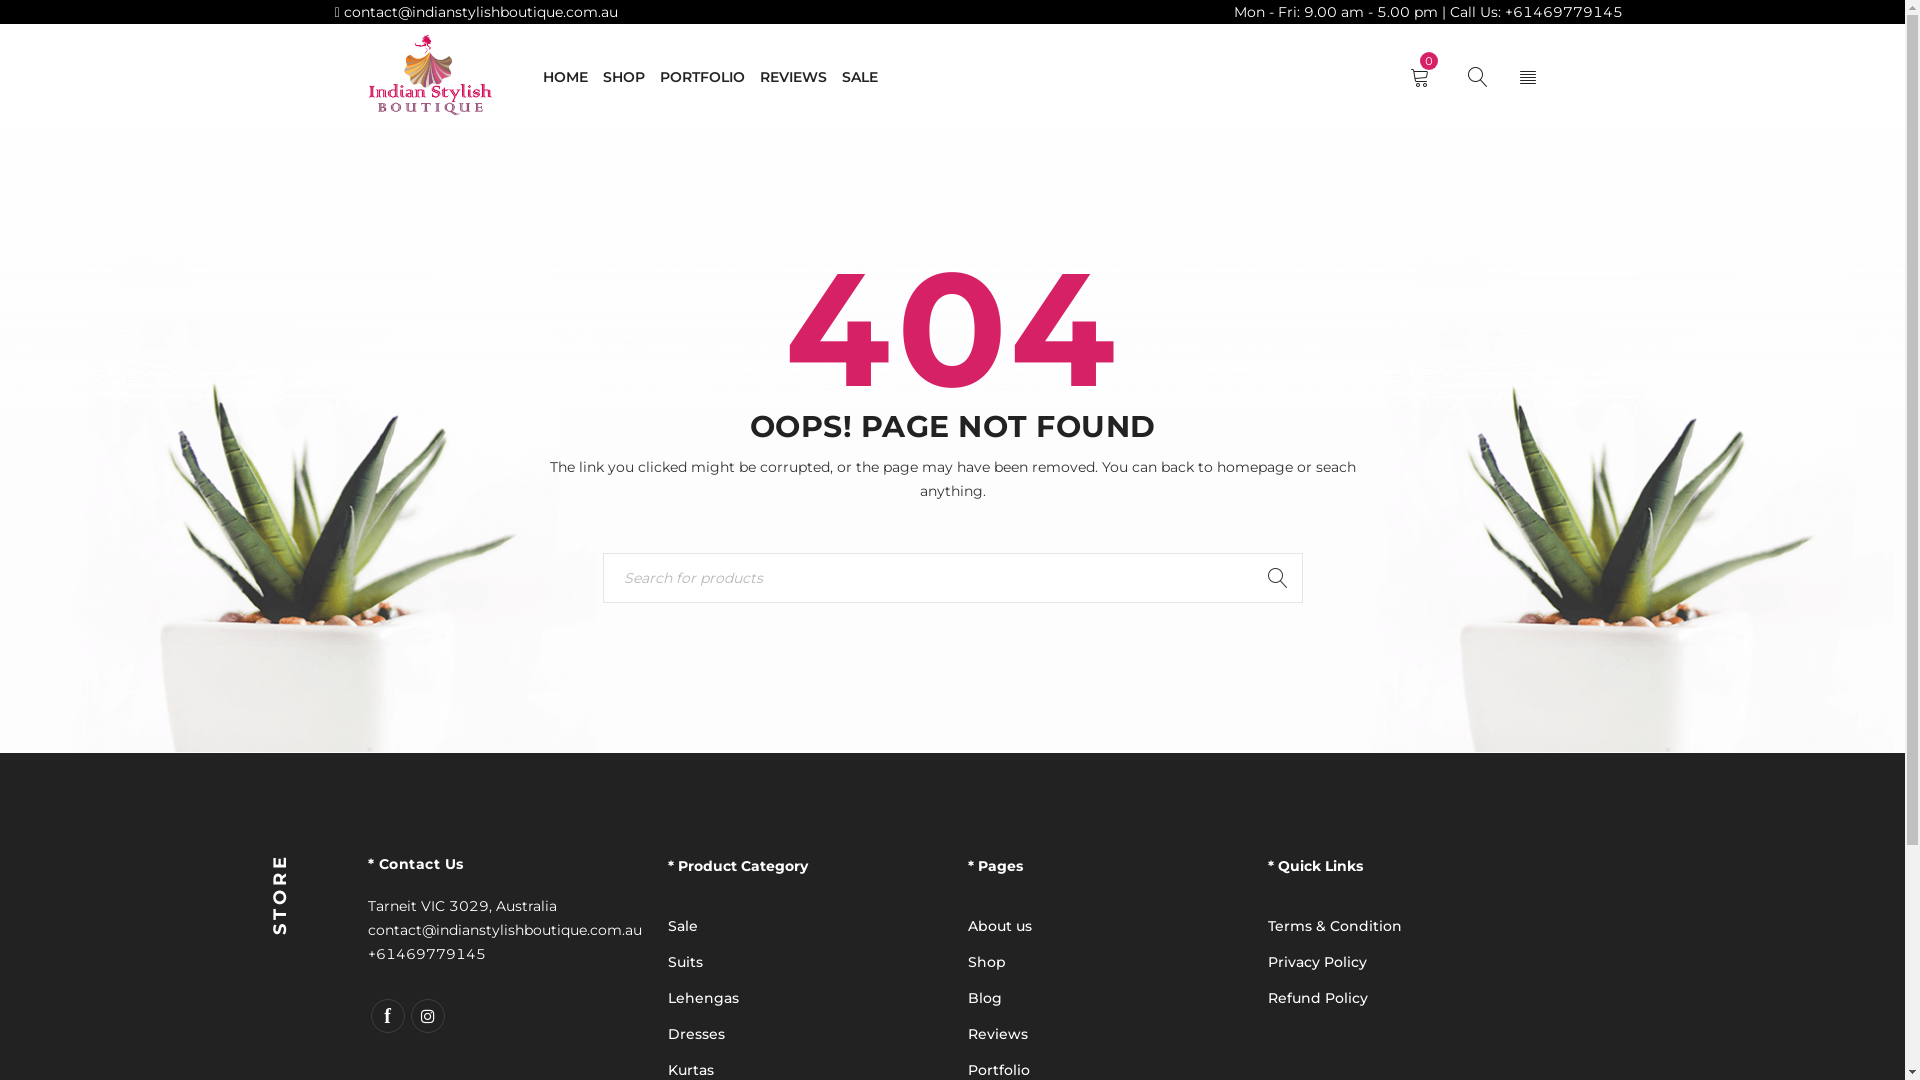 The width and height of the screenshot is (1920, 1080). Describe the element at coordinates (1424, 77) in the screenshot. I see `0` at that location.